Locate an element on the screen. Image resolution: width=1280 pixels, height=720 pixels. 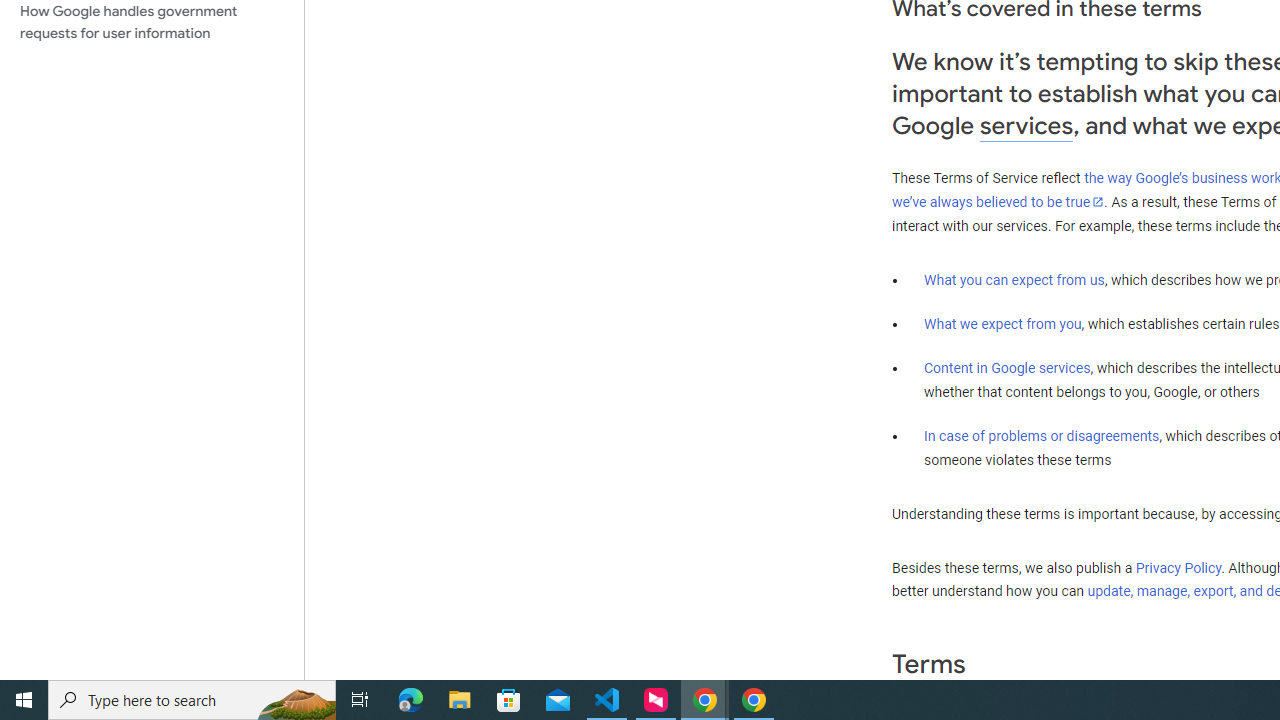
What you can expect from us is located at coordinates (1014, 279).